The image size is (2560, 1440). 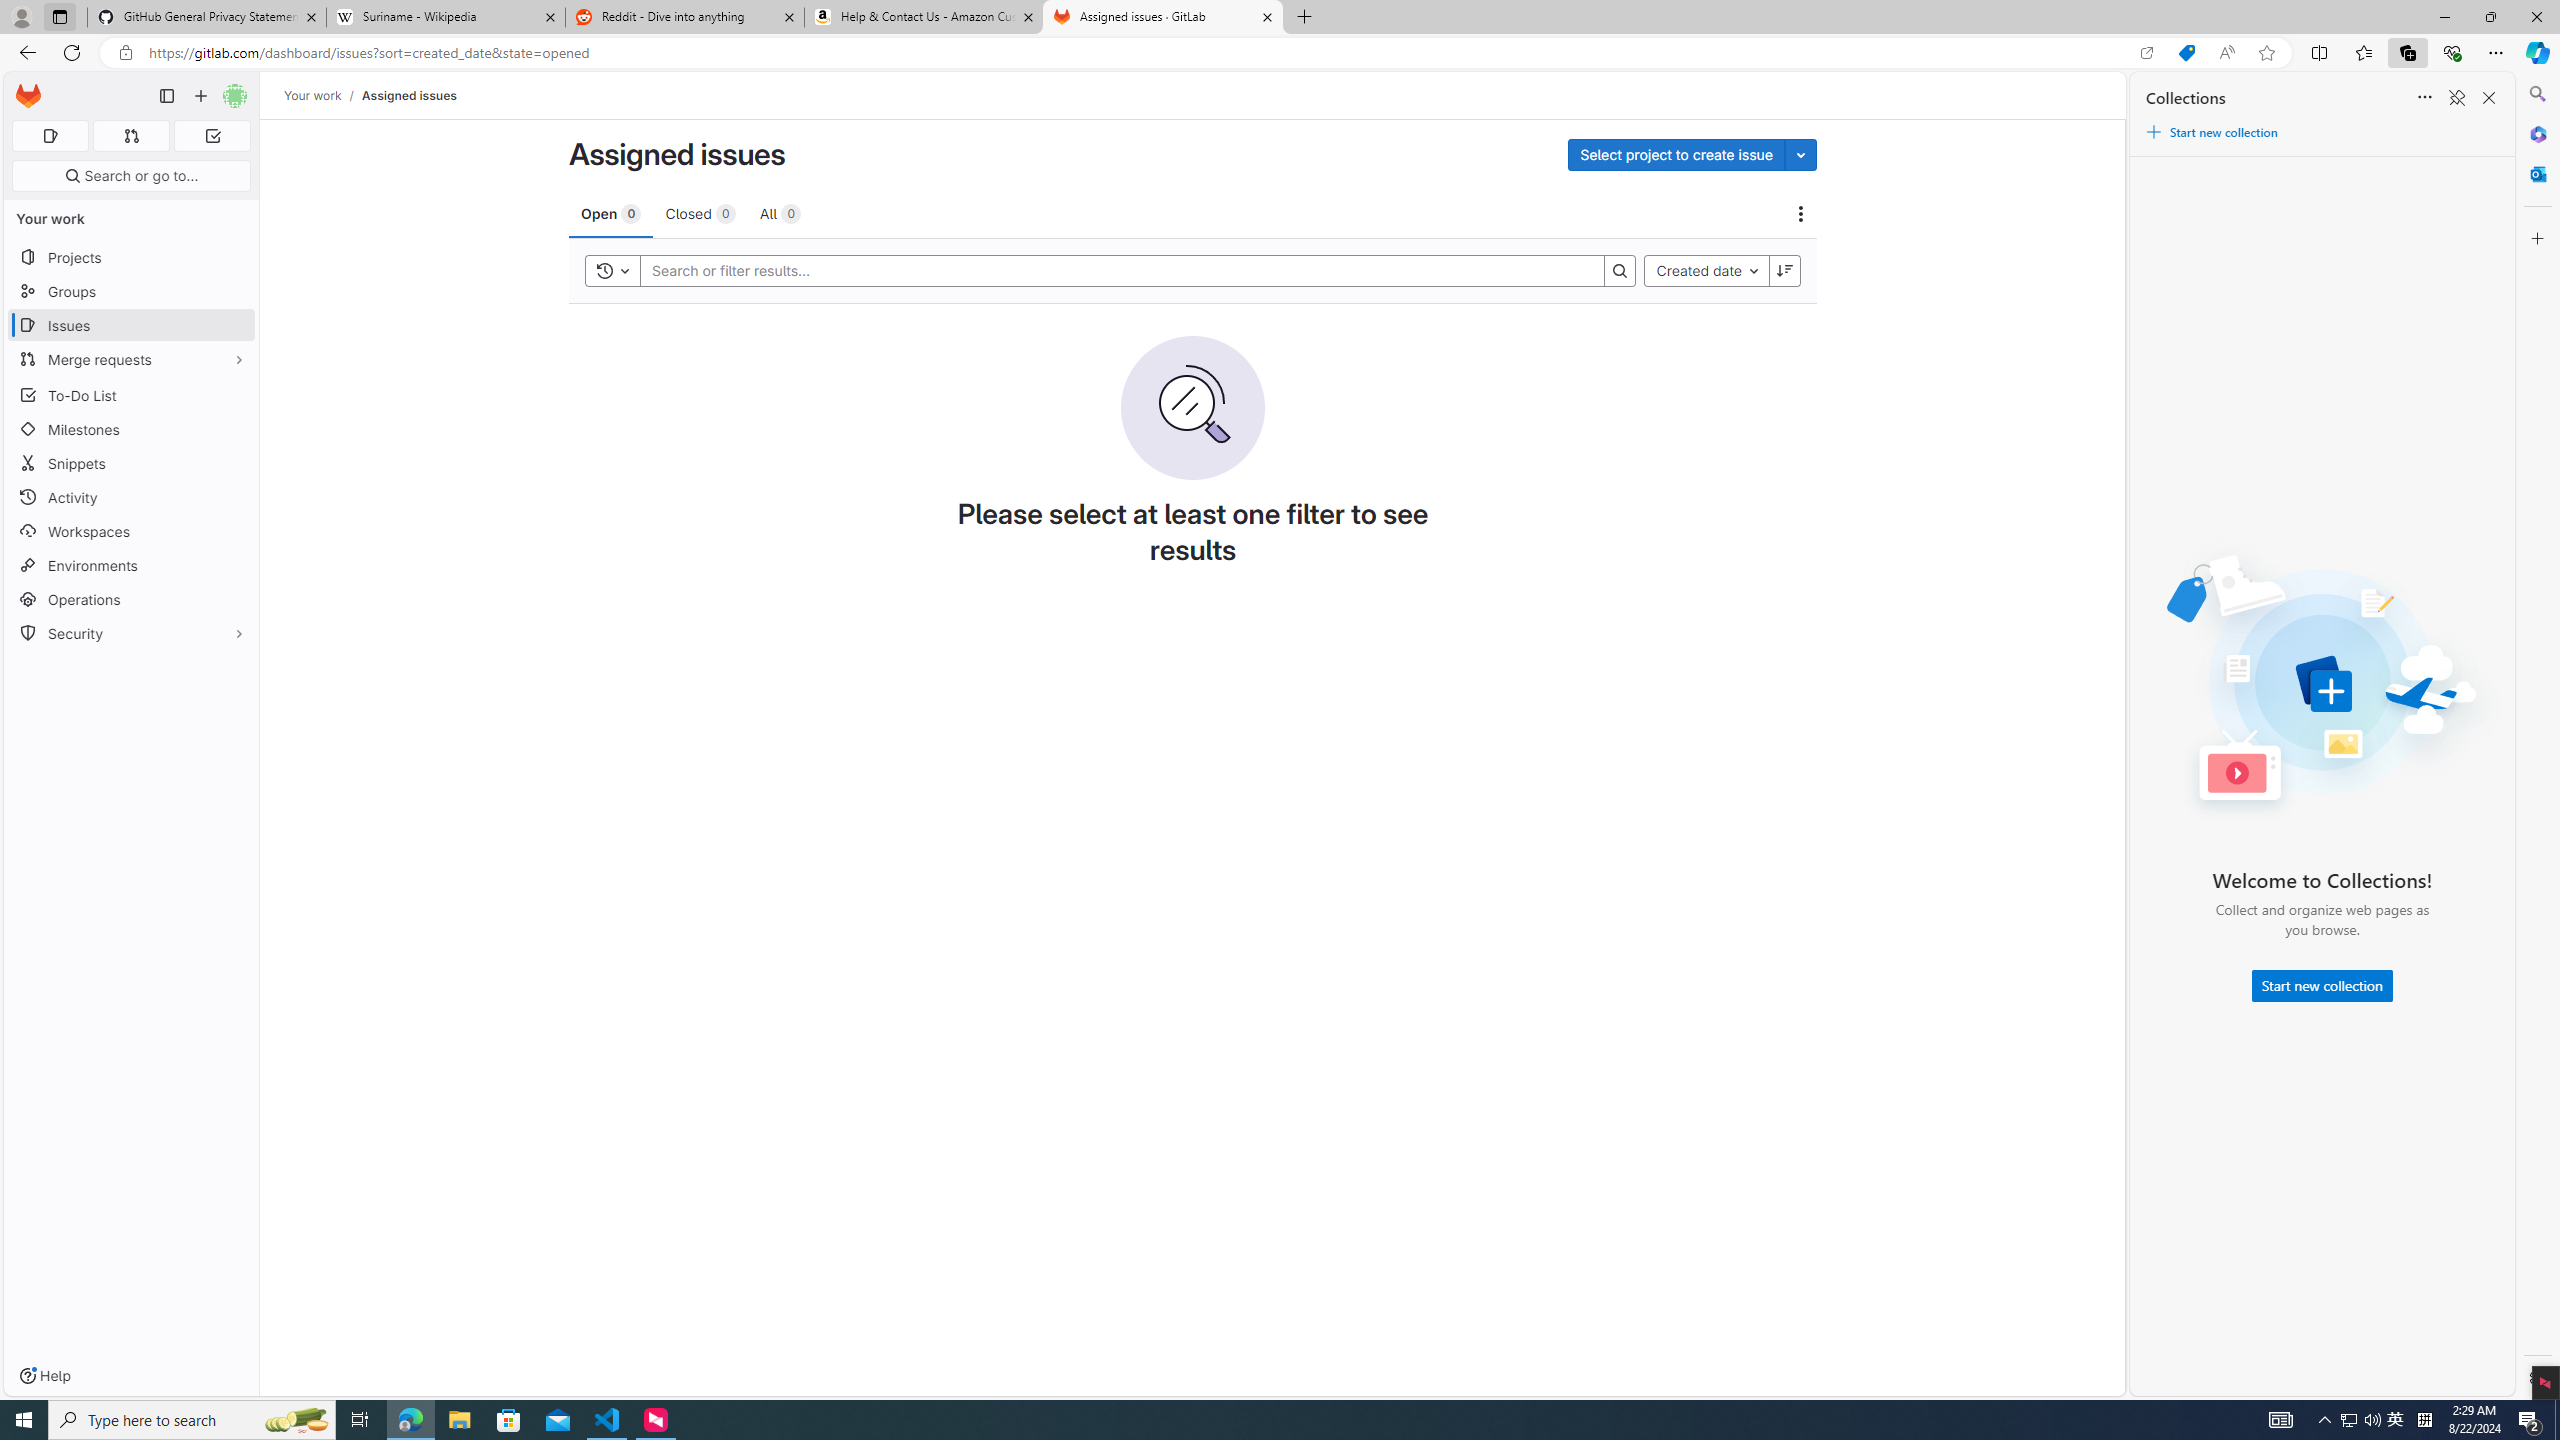 I want to click on Groups, so click(x=132, y=292).